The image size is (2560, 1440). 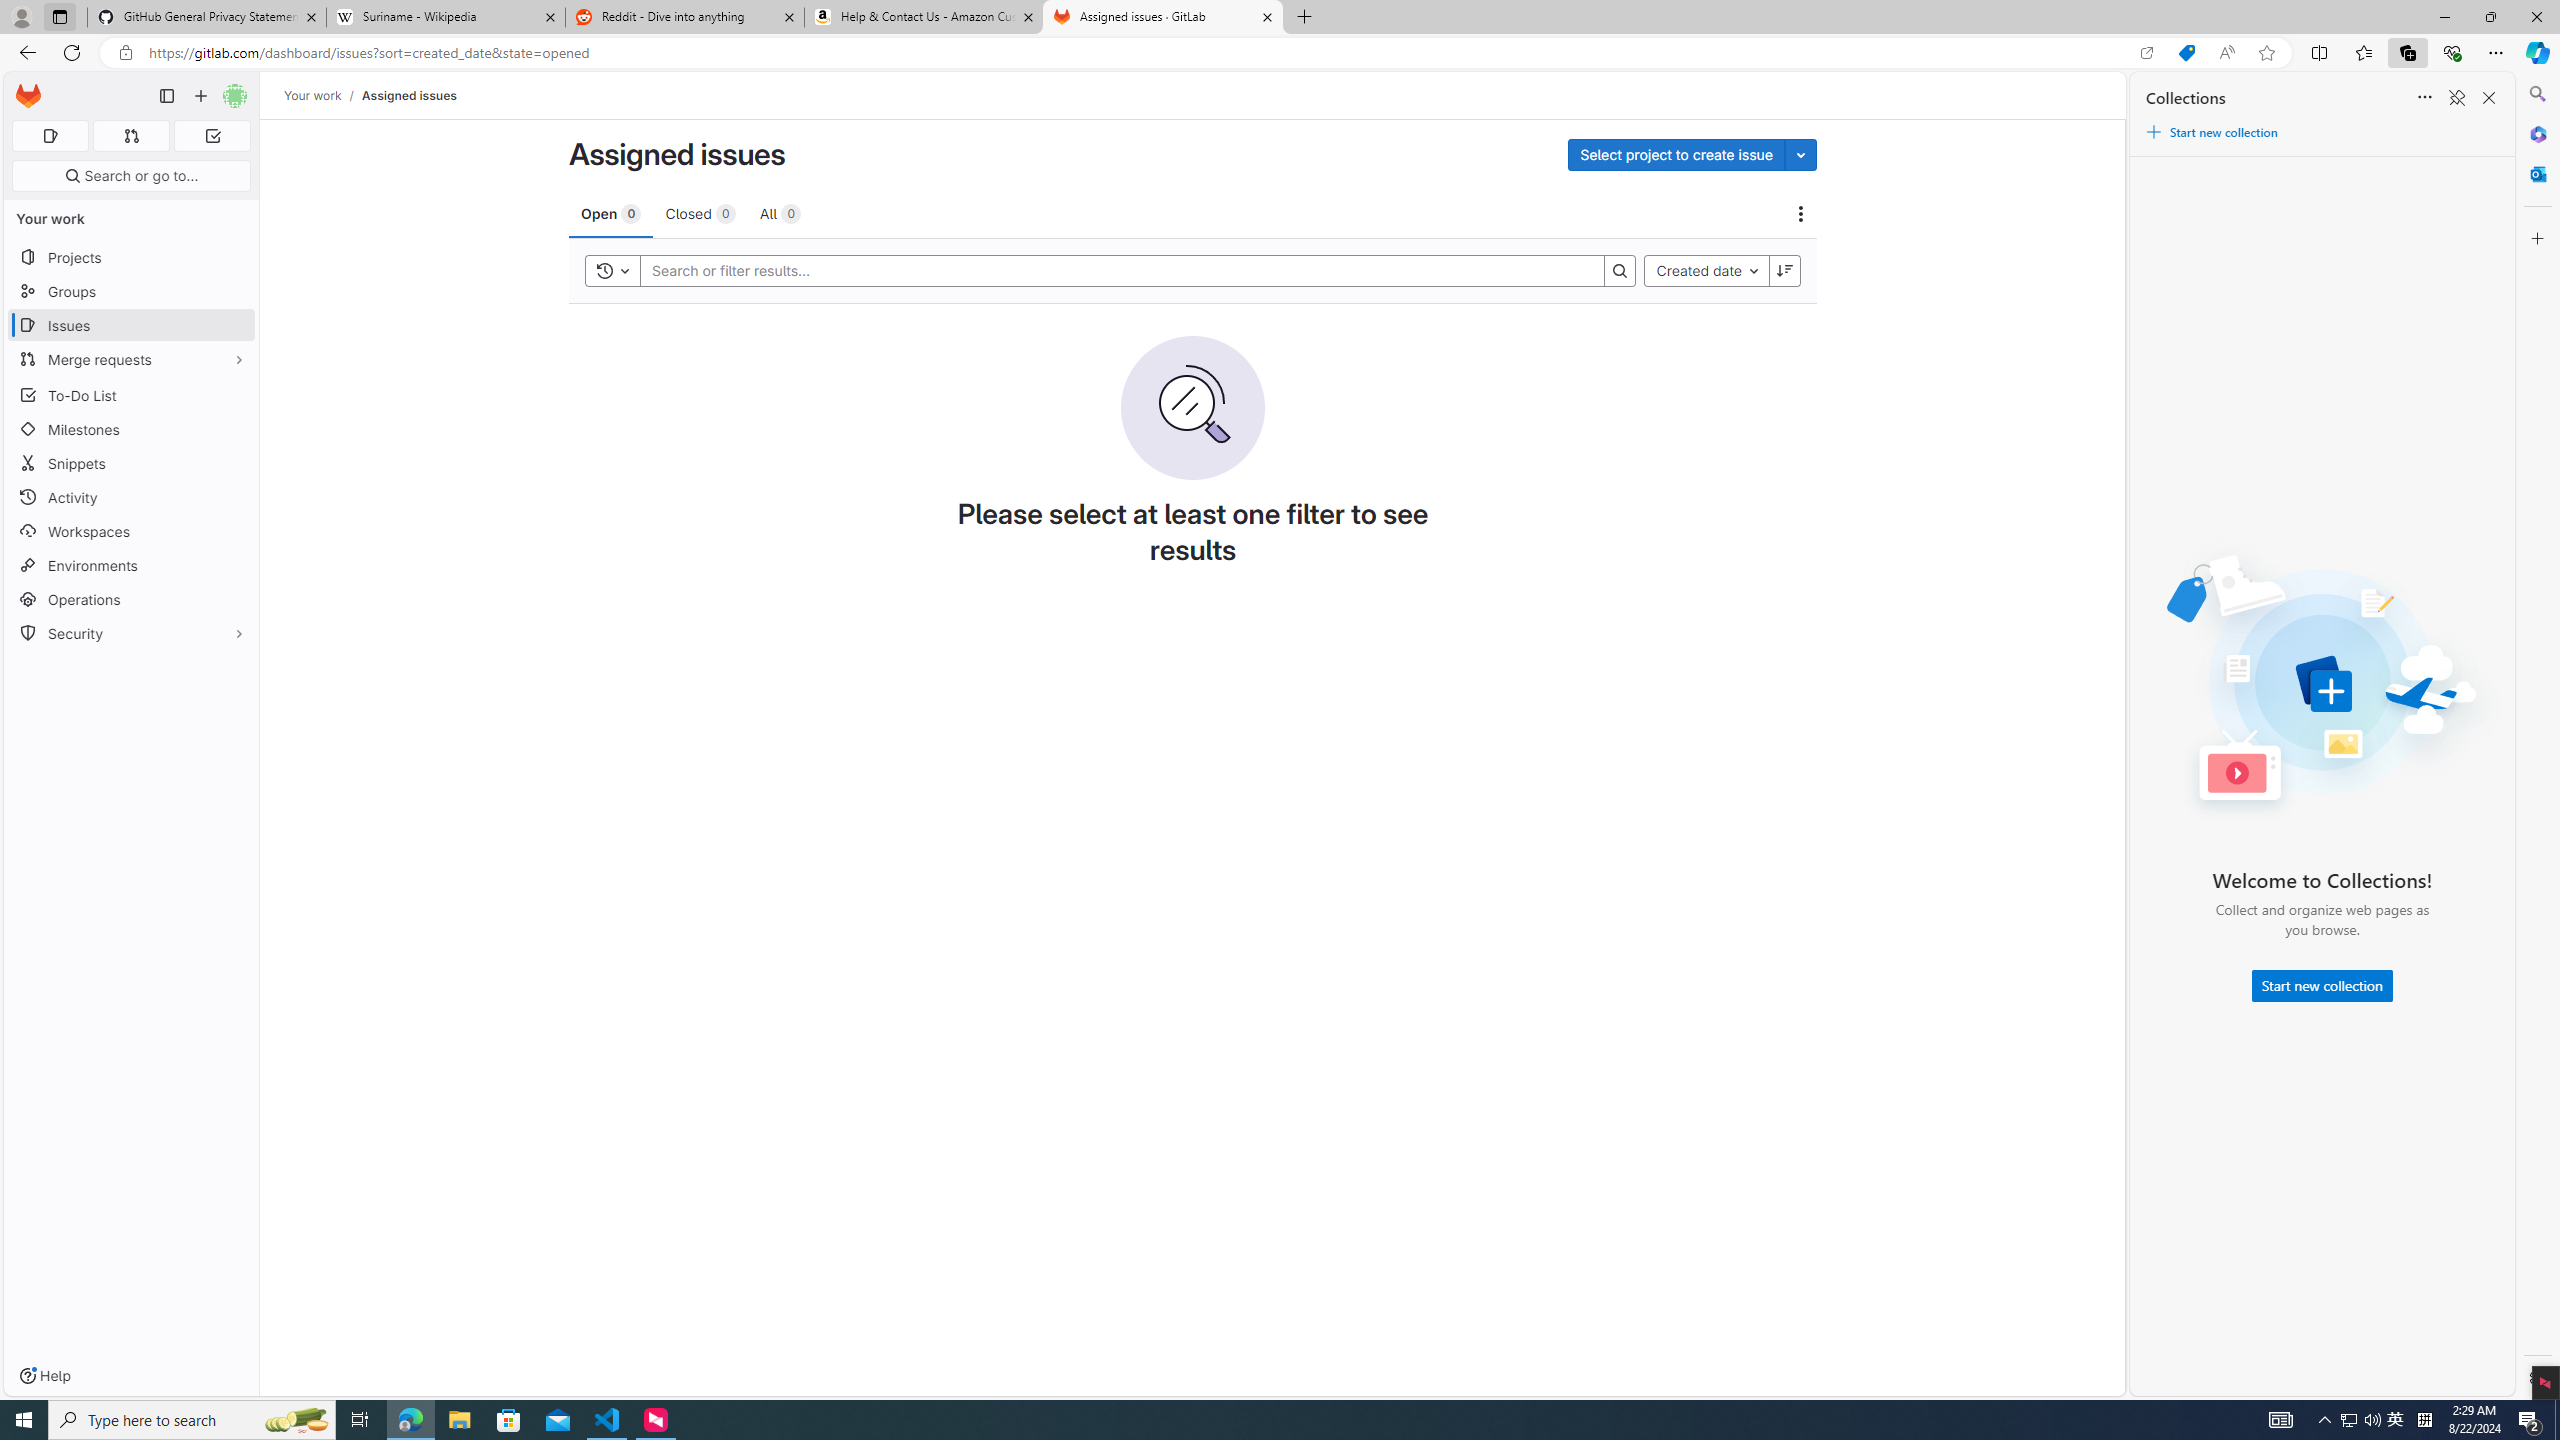 I want to click on Groups, so click(x=132, y=292).